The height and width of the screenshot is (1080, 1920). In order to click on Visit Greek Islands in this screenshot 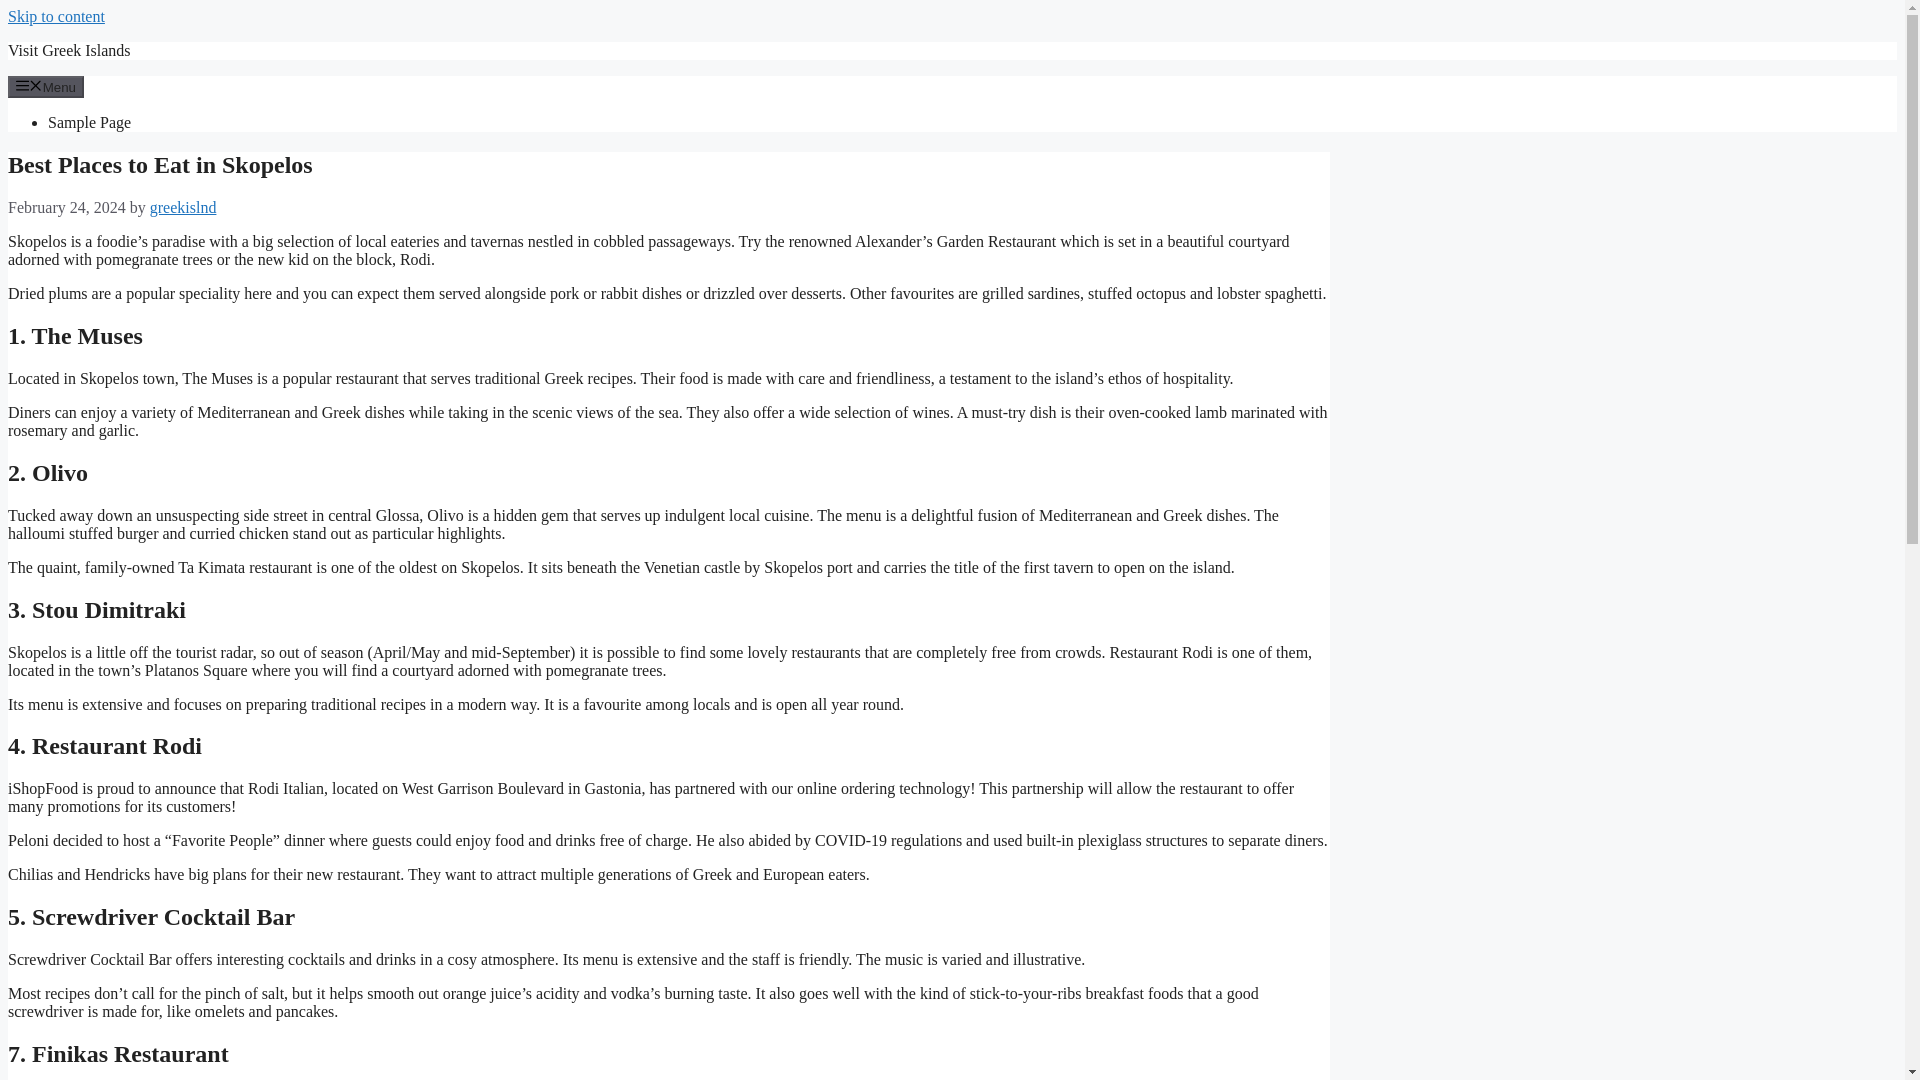, I will do `click(68, 50)`.